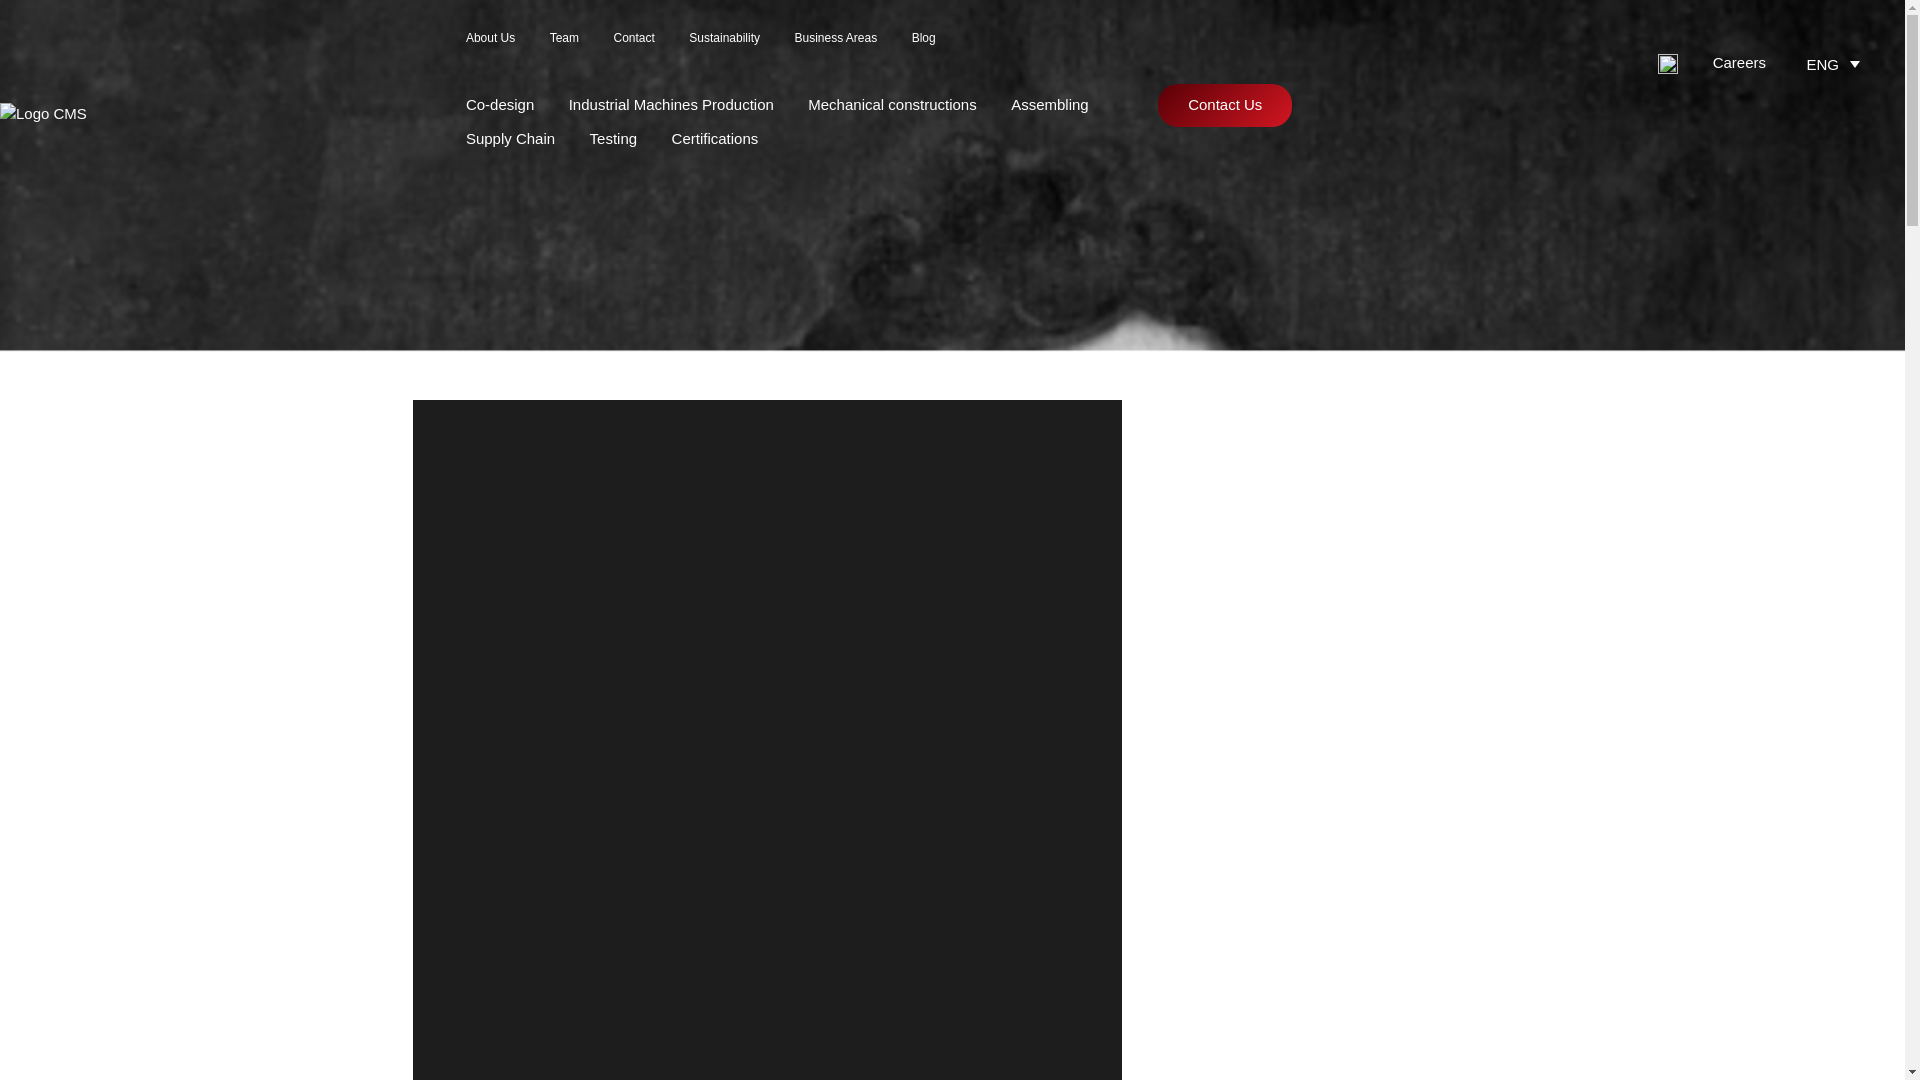 This screenshot has height=1080, width=1920. Describe the element at coordinates (724, 38) in the screenshot. I see `Sustainability` at that location.